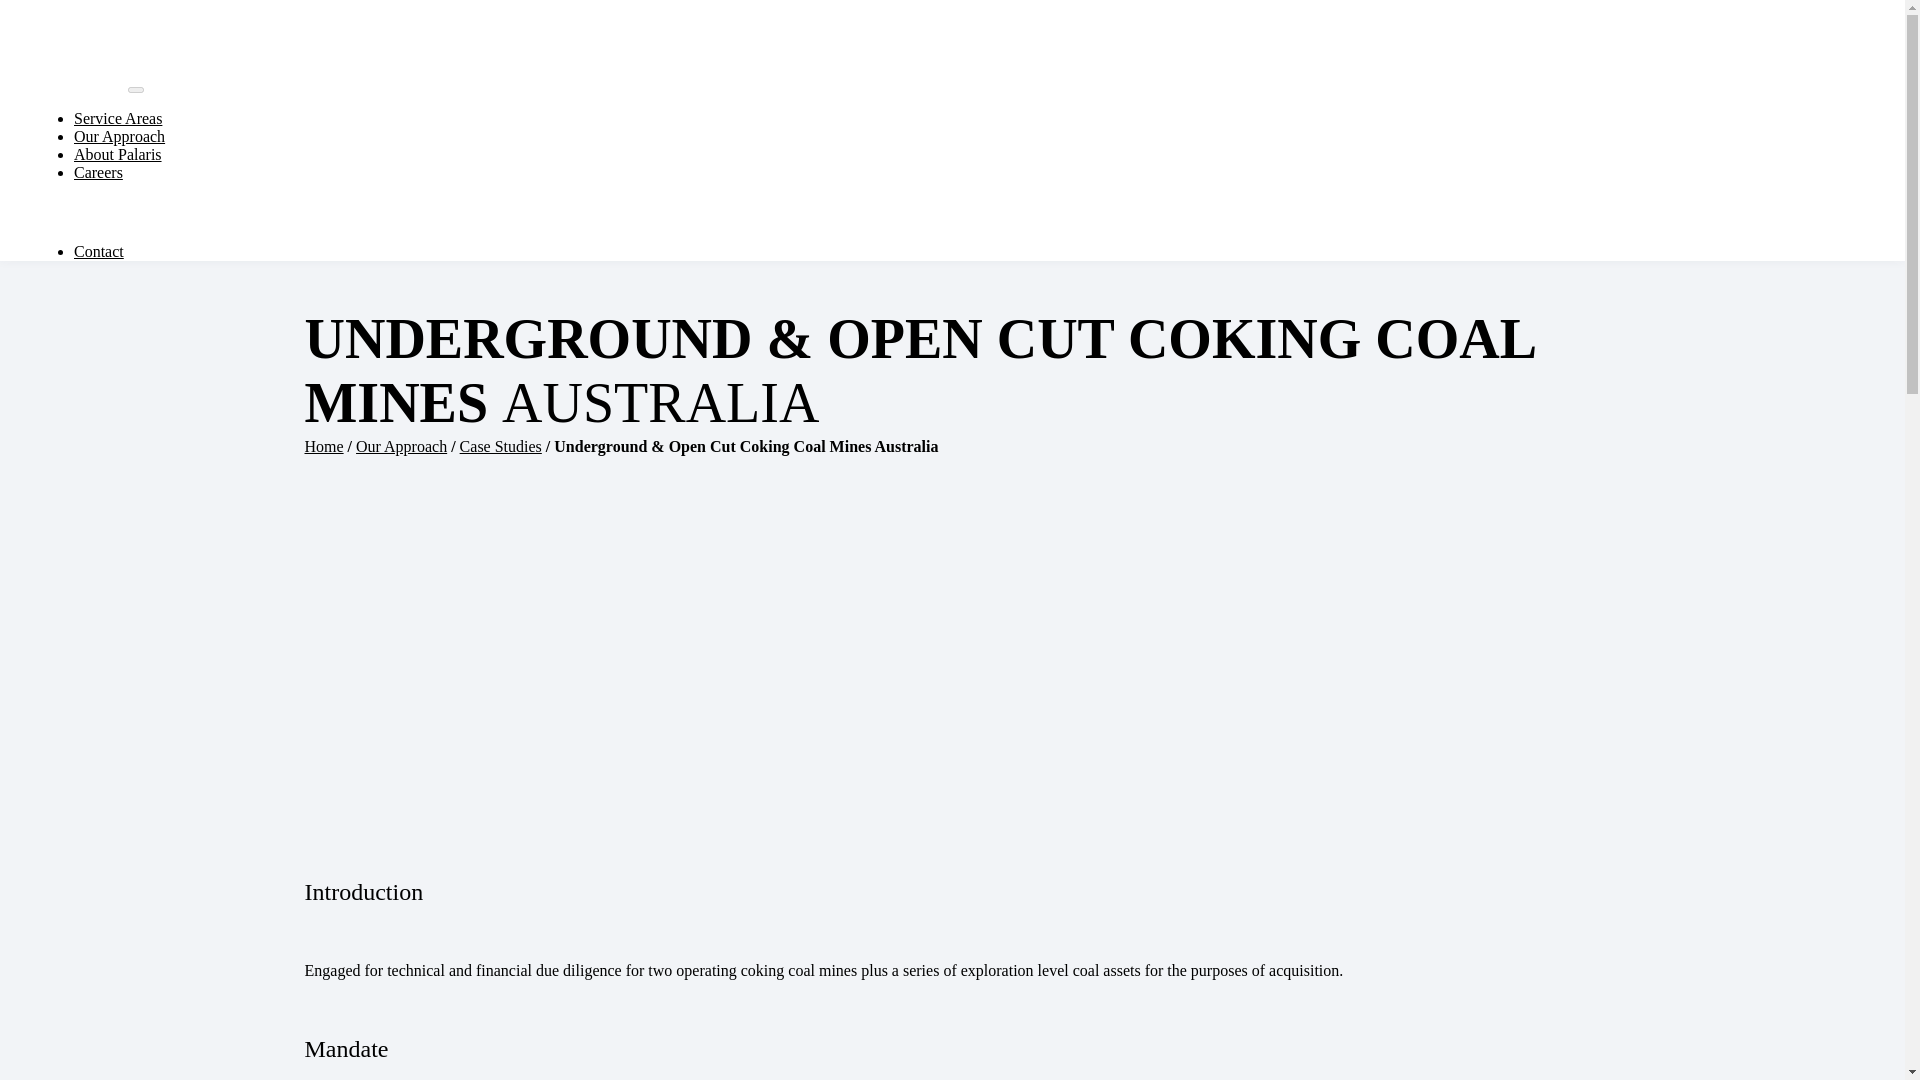 The height and width of the screenshot is (1080, 1920). Describe the element at coordinates (99, 252) in the screenshot. I see `Contact` at that location.